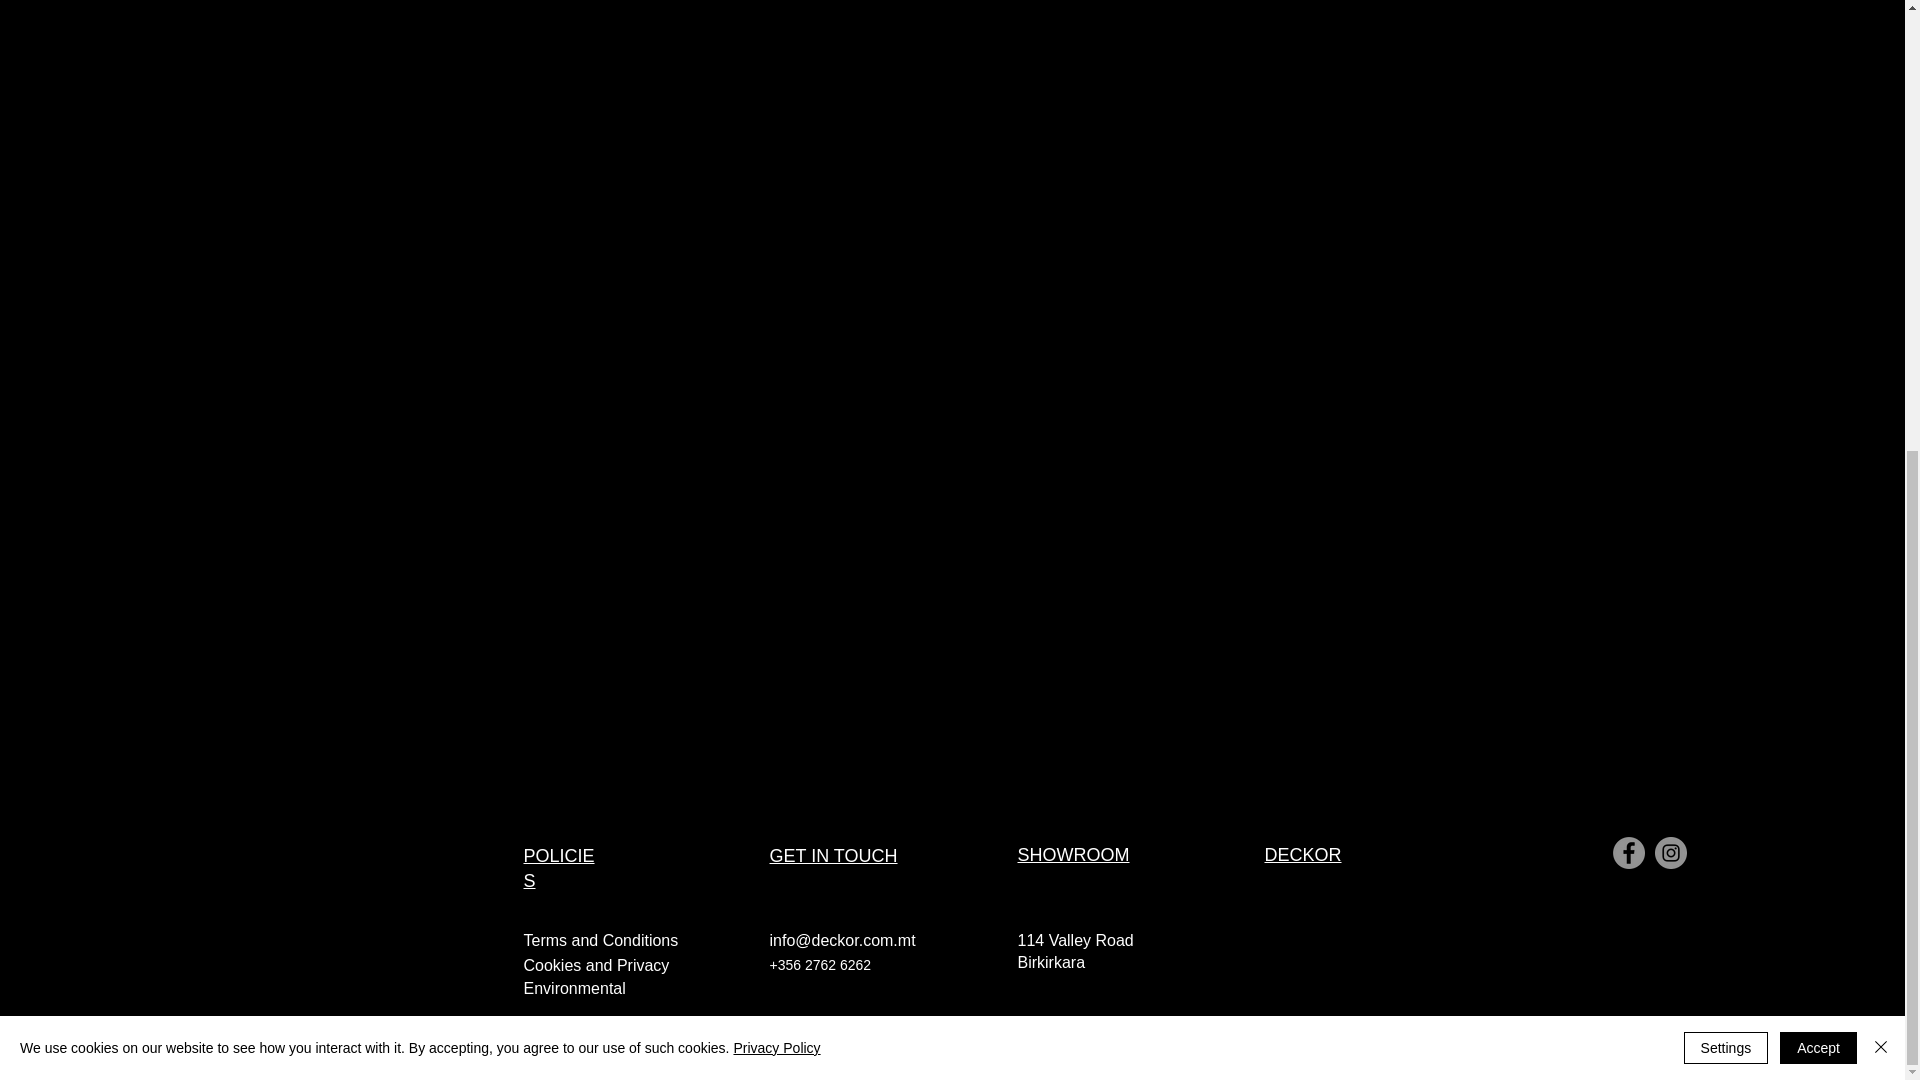 The image size is (1920, 1080). I want to click on Accept, so click(1818, 282).